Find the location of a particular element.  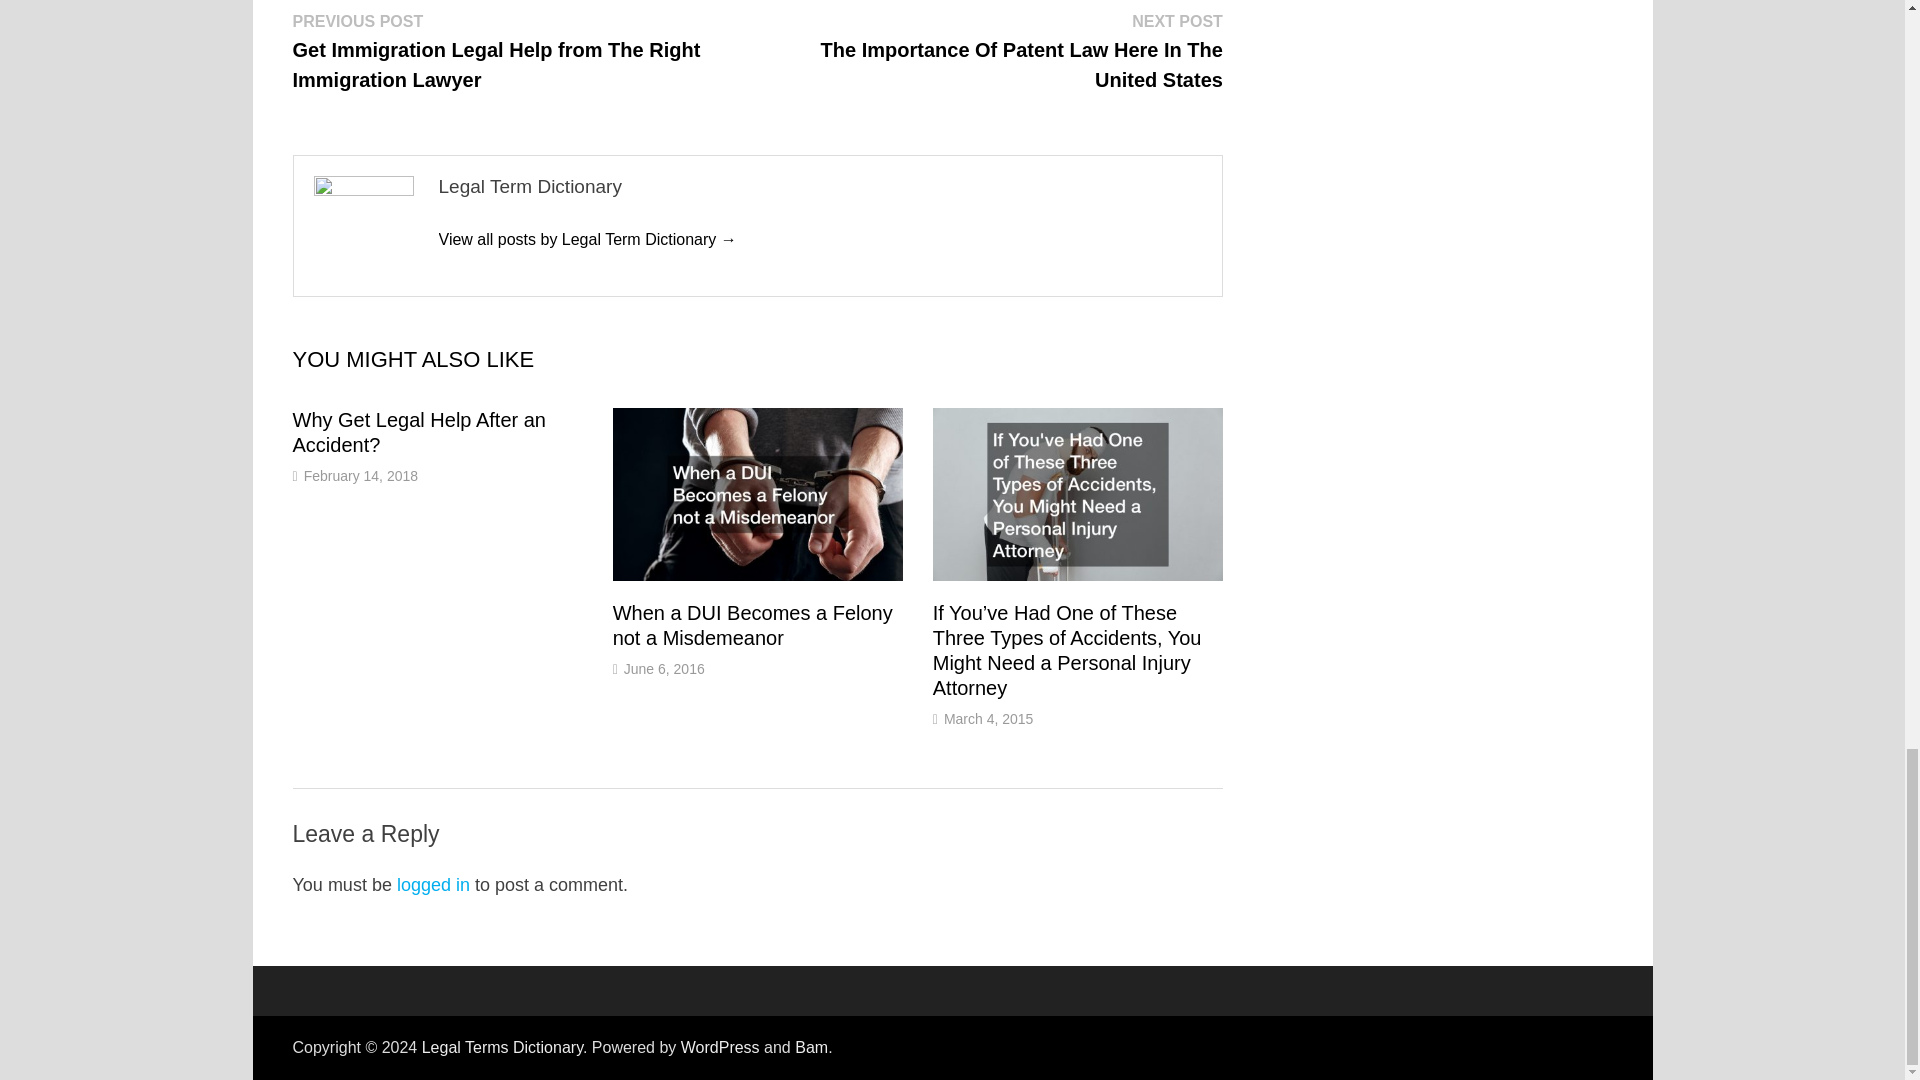

February 14, 2018 is located at coordinates (360, 475).